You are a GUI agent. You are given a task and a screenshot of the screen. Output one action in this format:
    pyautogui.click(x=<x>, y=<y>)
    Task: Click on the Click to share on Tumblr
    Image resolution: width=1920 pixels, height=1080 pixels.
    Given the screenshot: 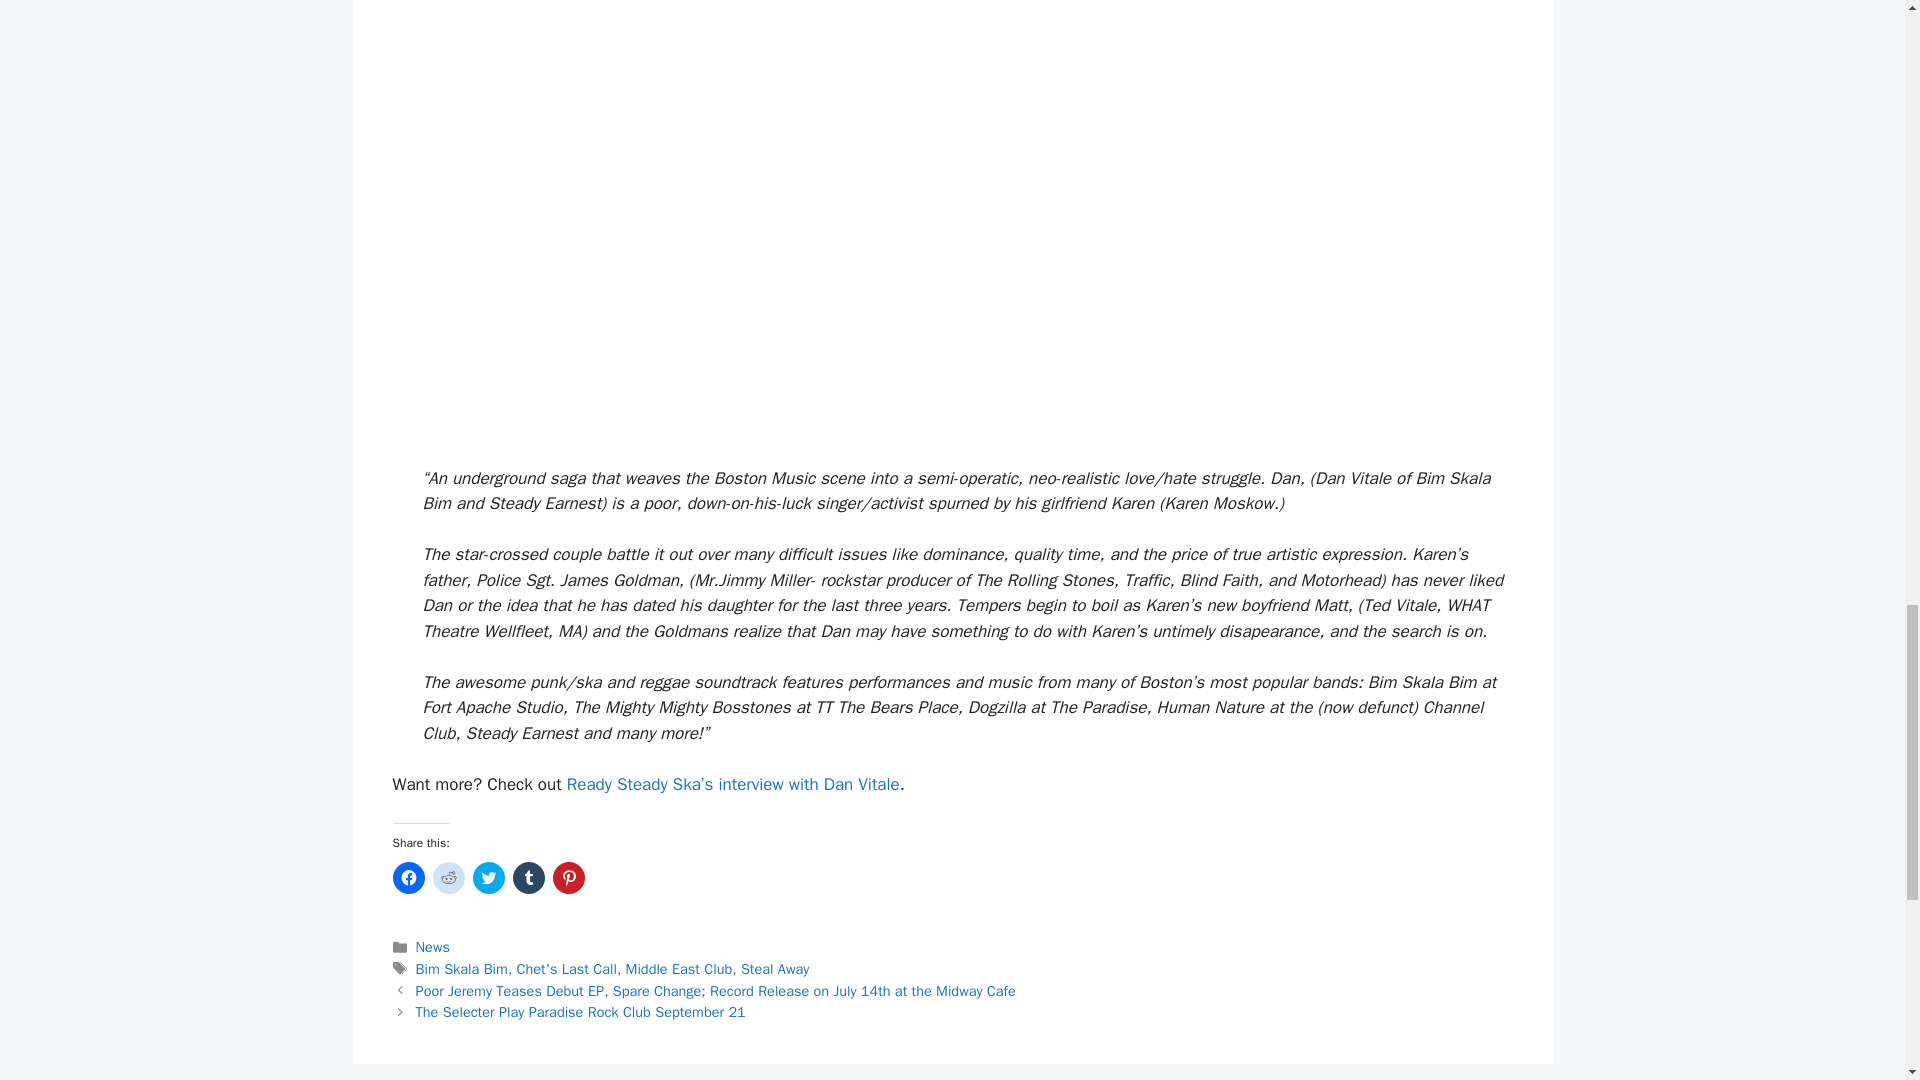 What is the action you would take?
    pyautogui.click(x=528, y=878)
    